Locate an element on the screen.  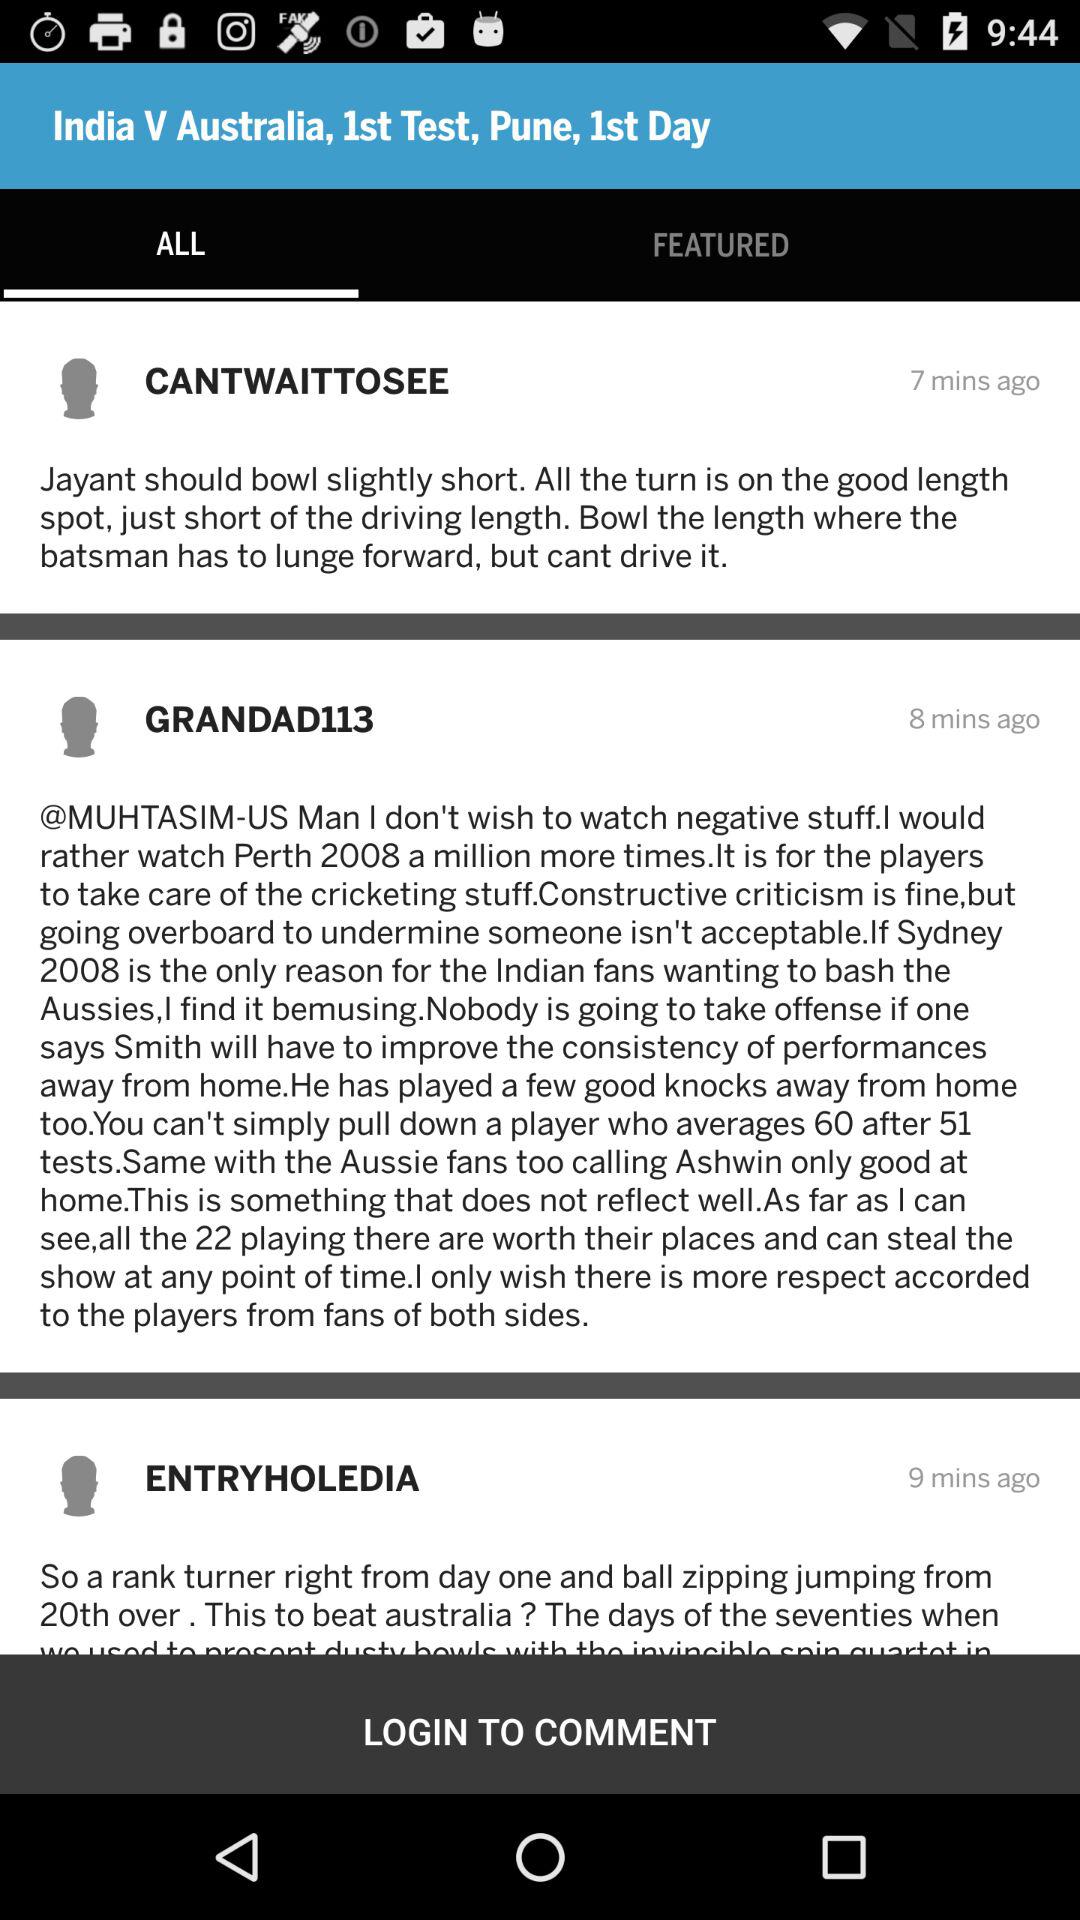
turn off item above muhtasim us man item is located at coordinates (513, 718).